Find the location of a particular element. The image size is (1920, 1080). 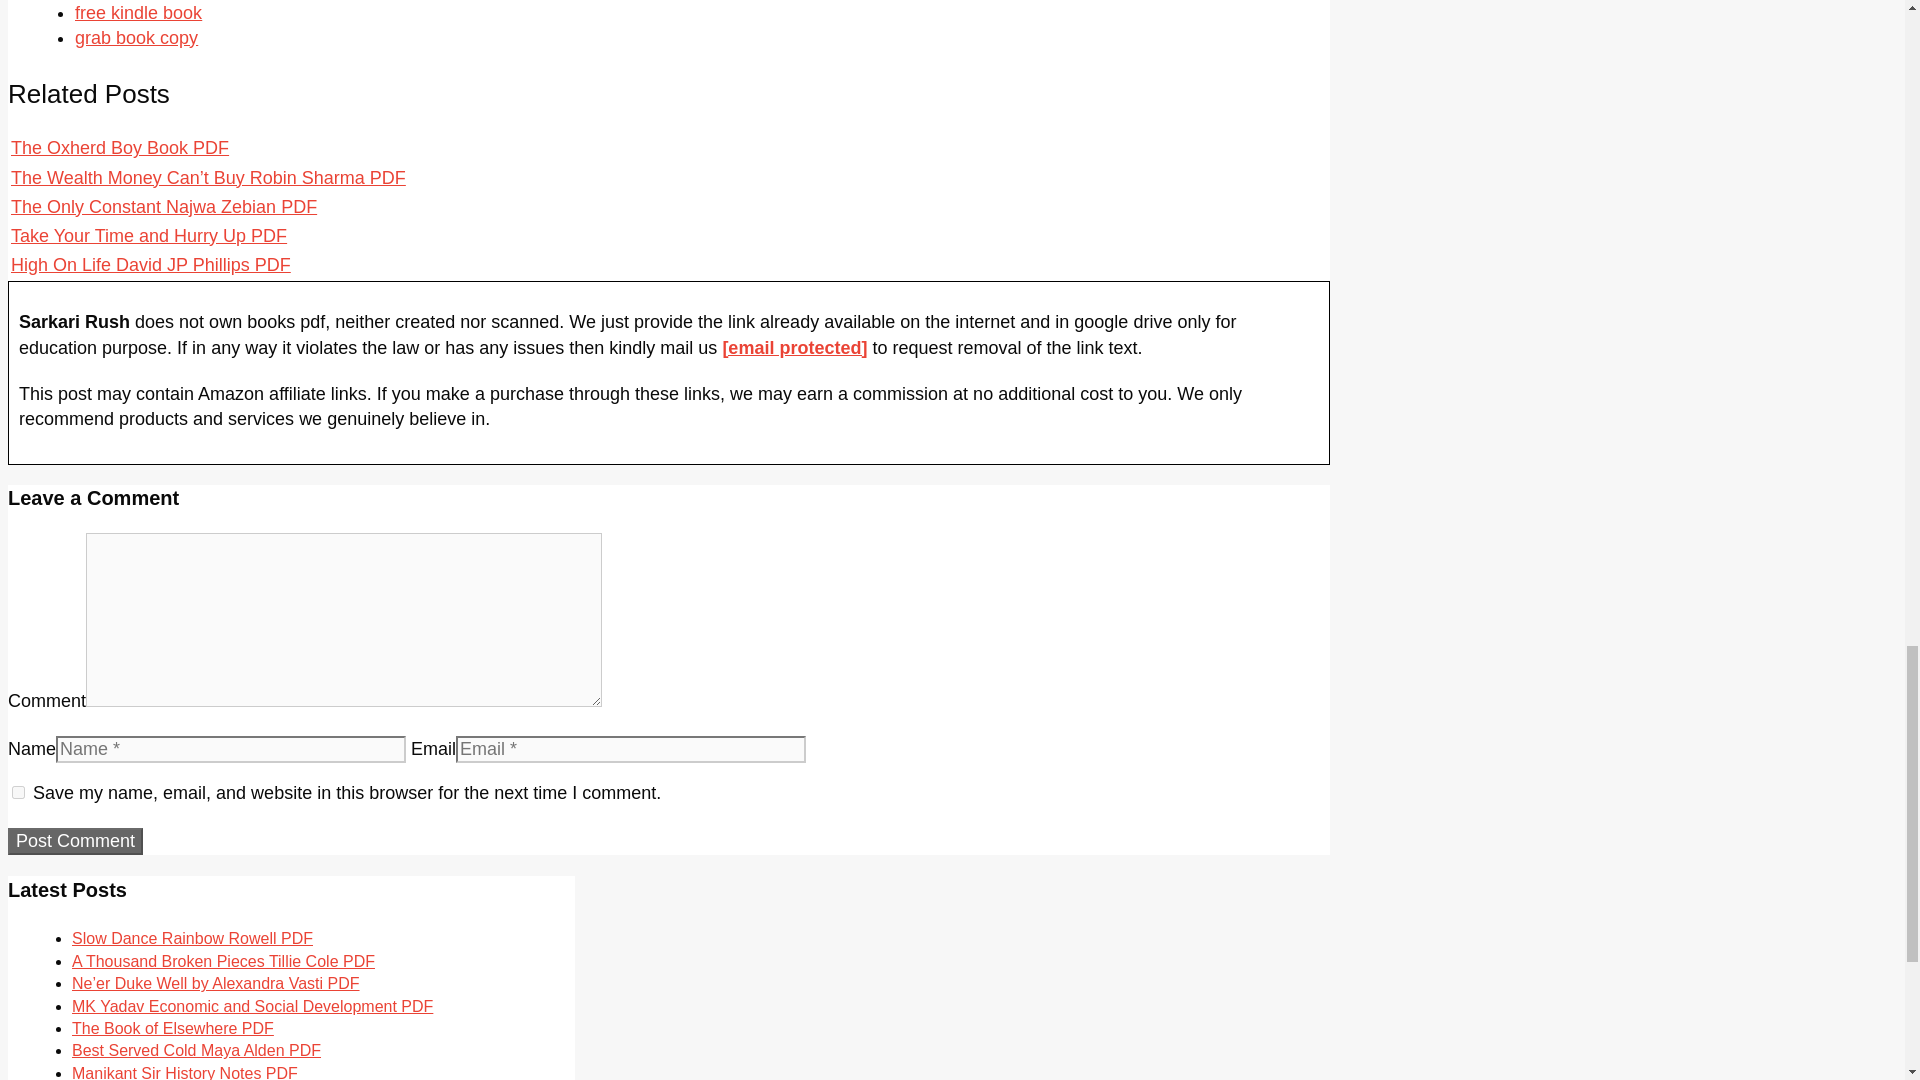

MK Yadav Economic and Social Development PDF is located at coordinates (252, 1006).